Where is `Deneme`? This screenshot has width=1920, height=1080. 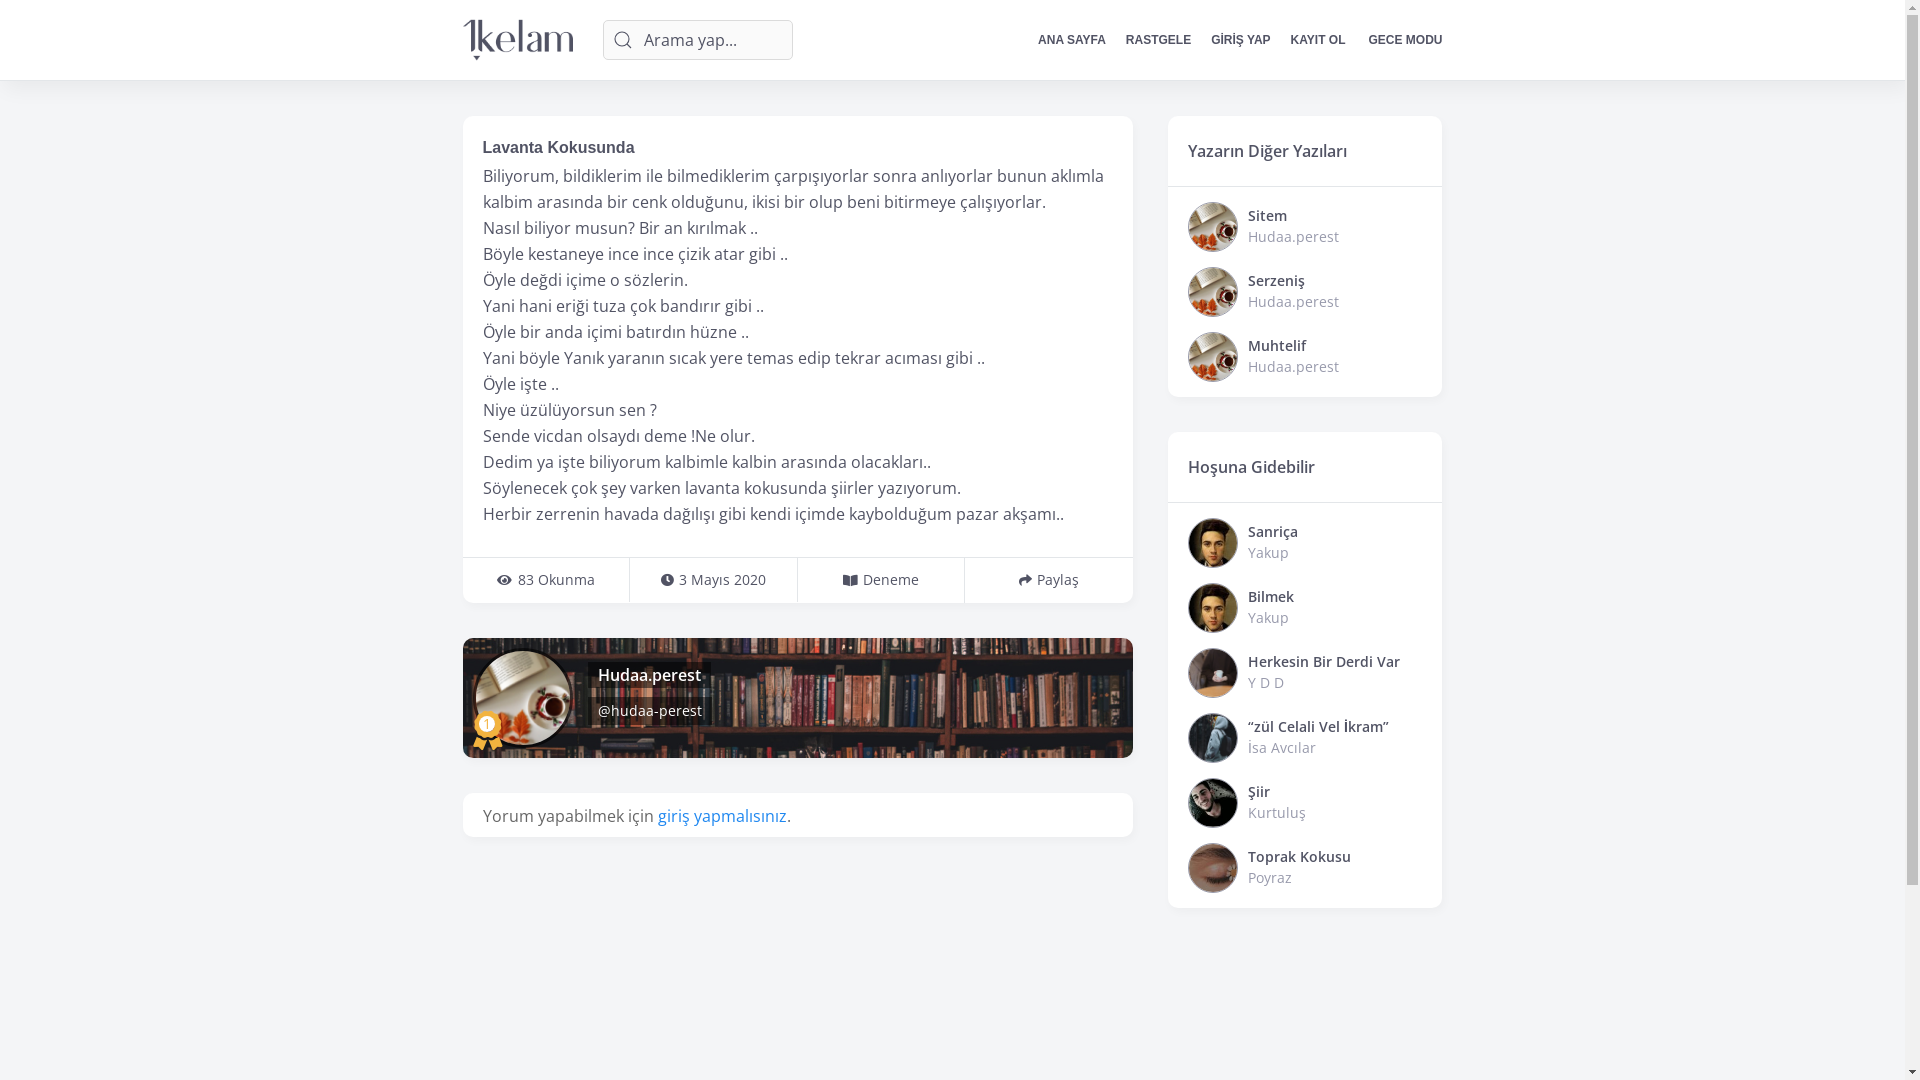
Deneme is located at coordinates (891, 580).